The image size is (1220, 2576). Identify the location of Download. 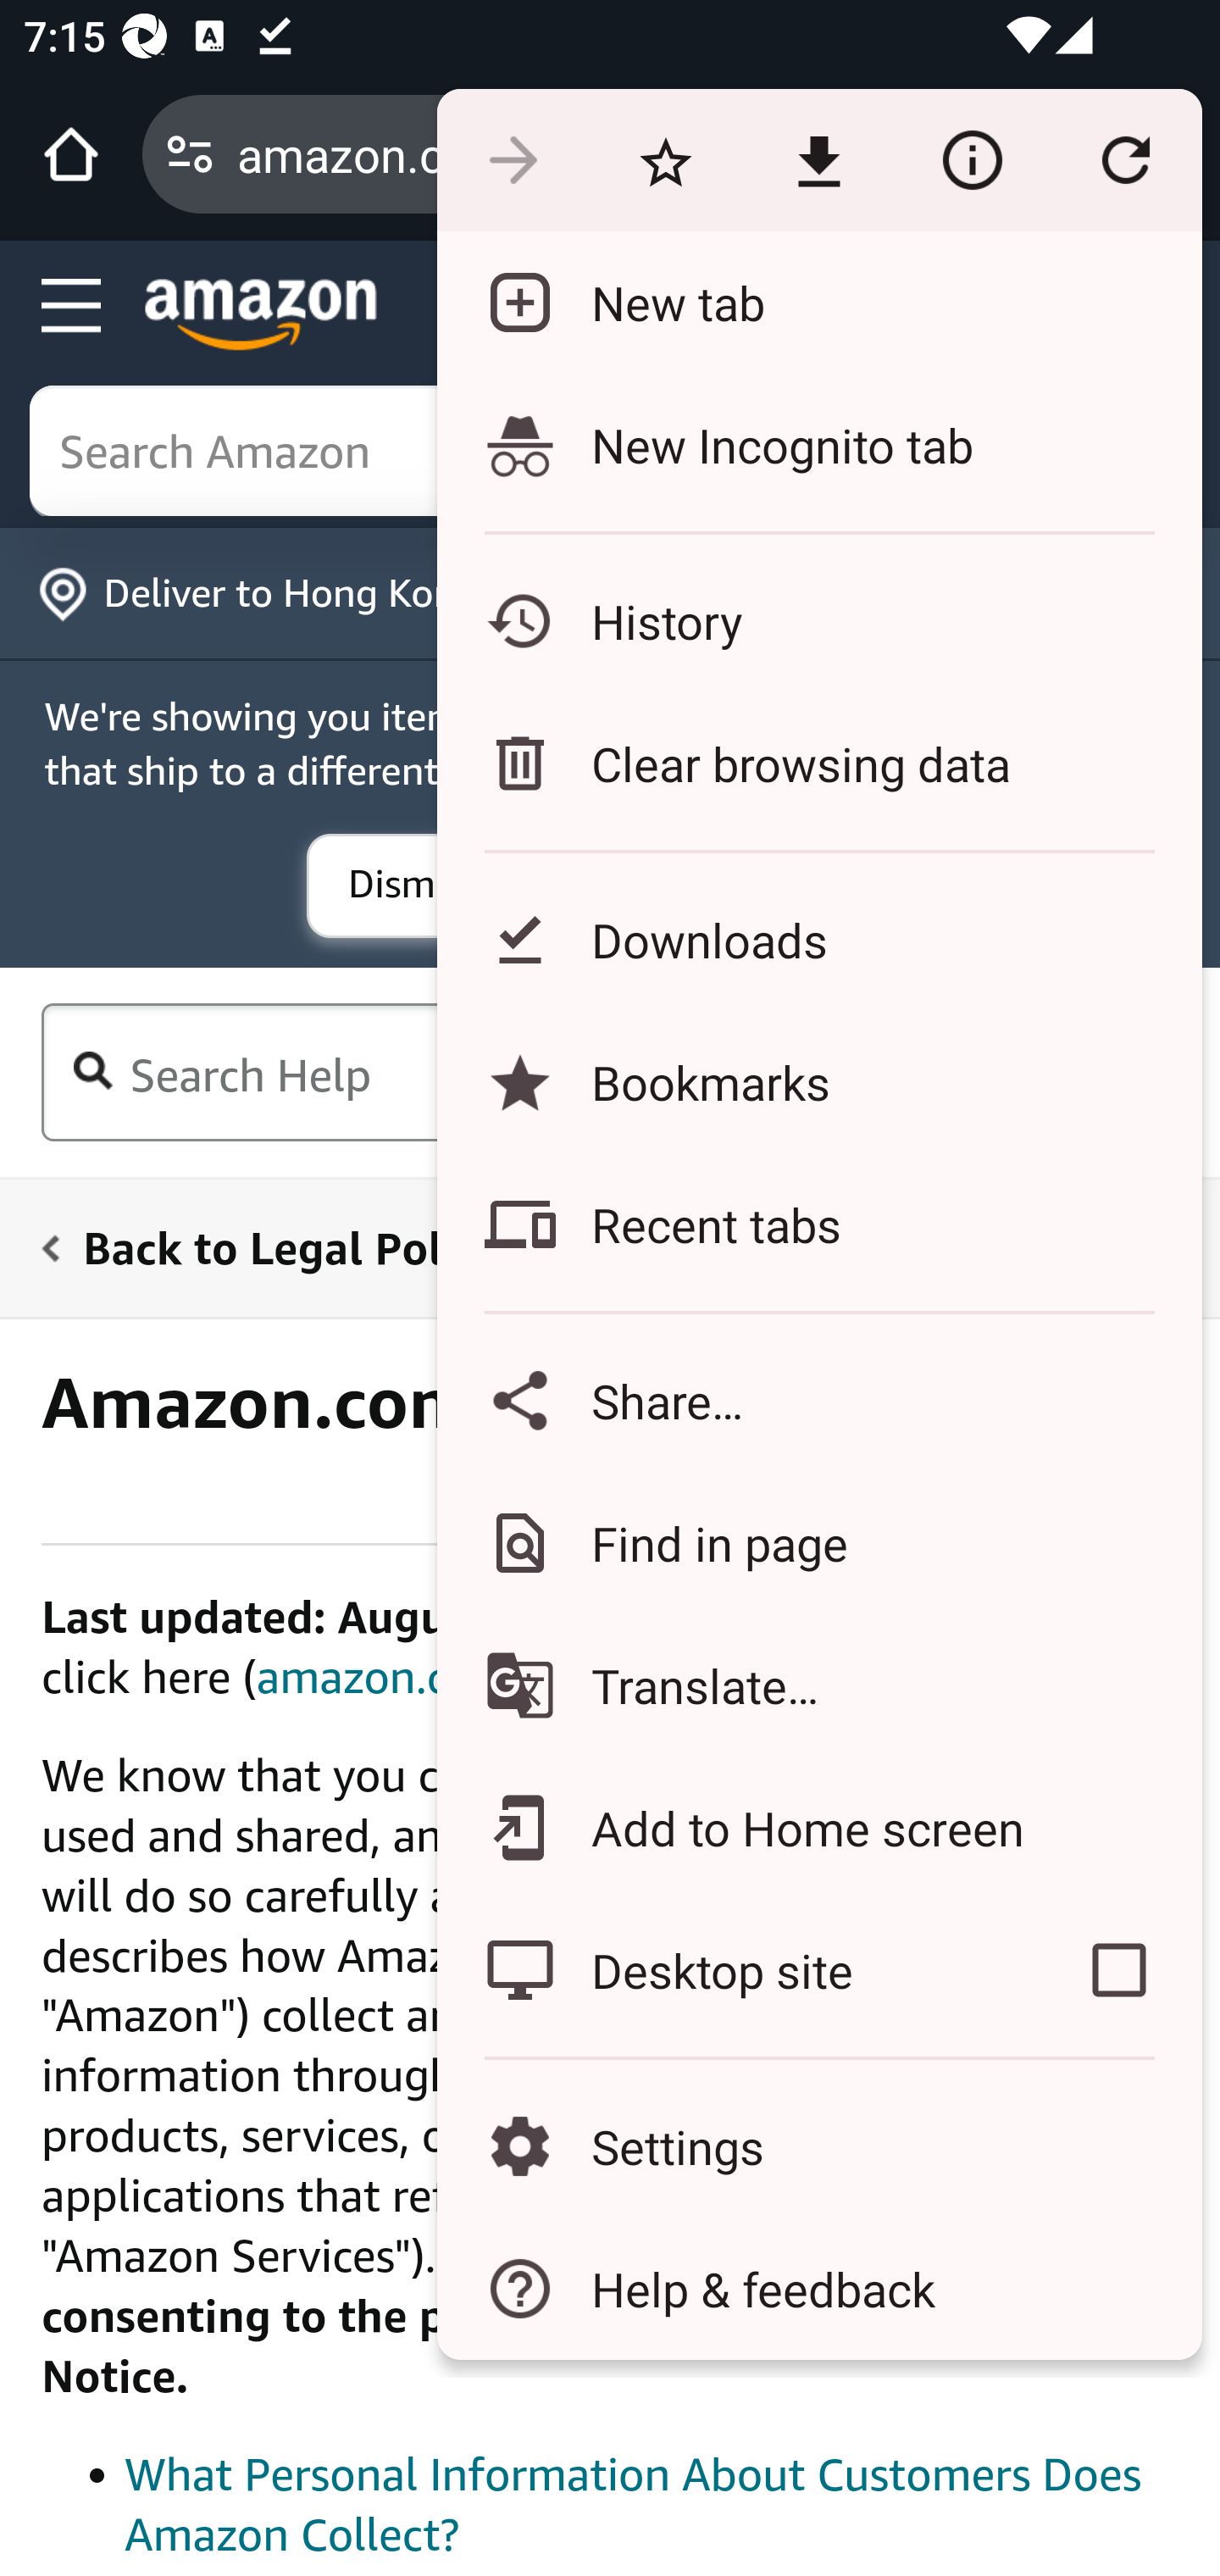
(818, 161).